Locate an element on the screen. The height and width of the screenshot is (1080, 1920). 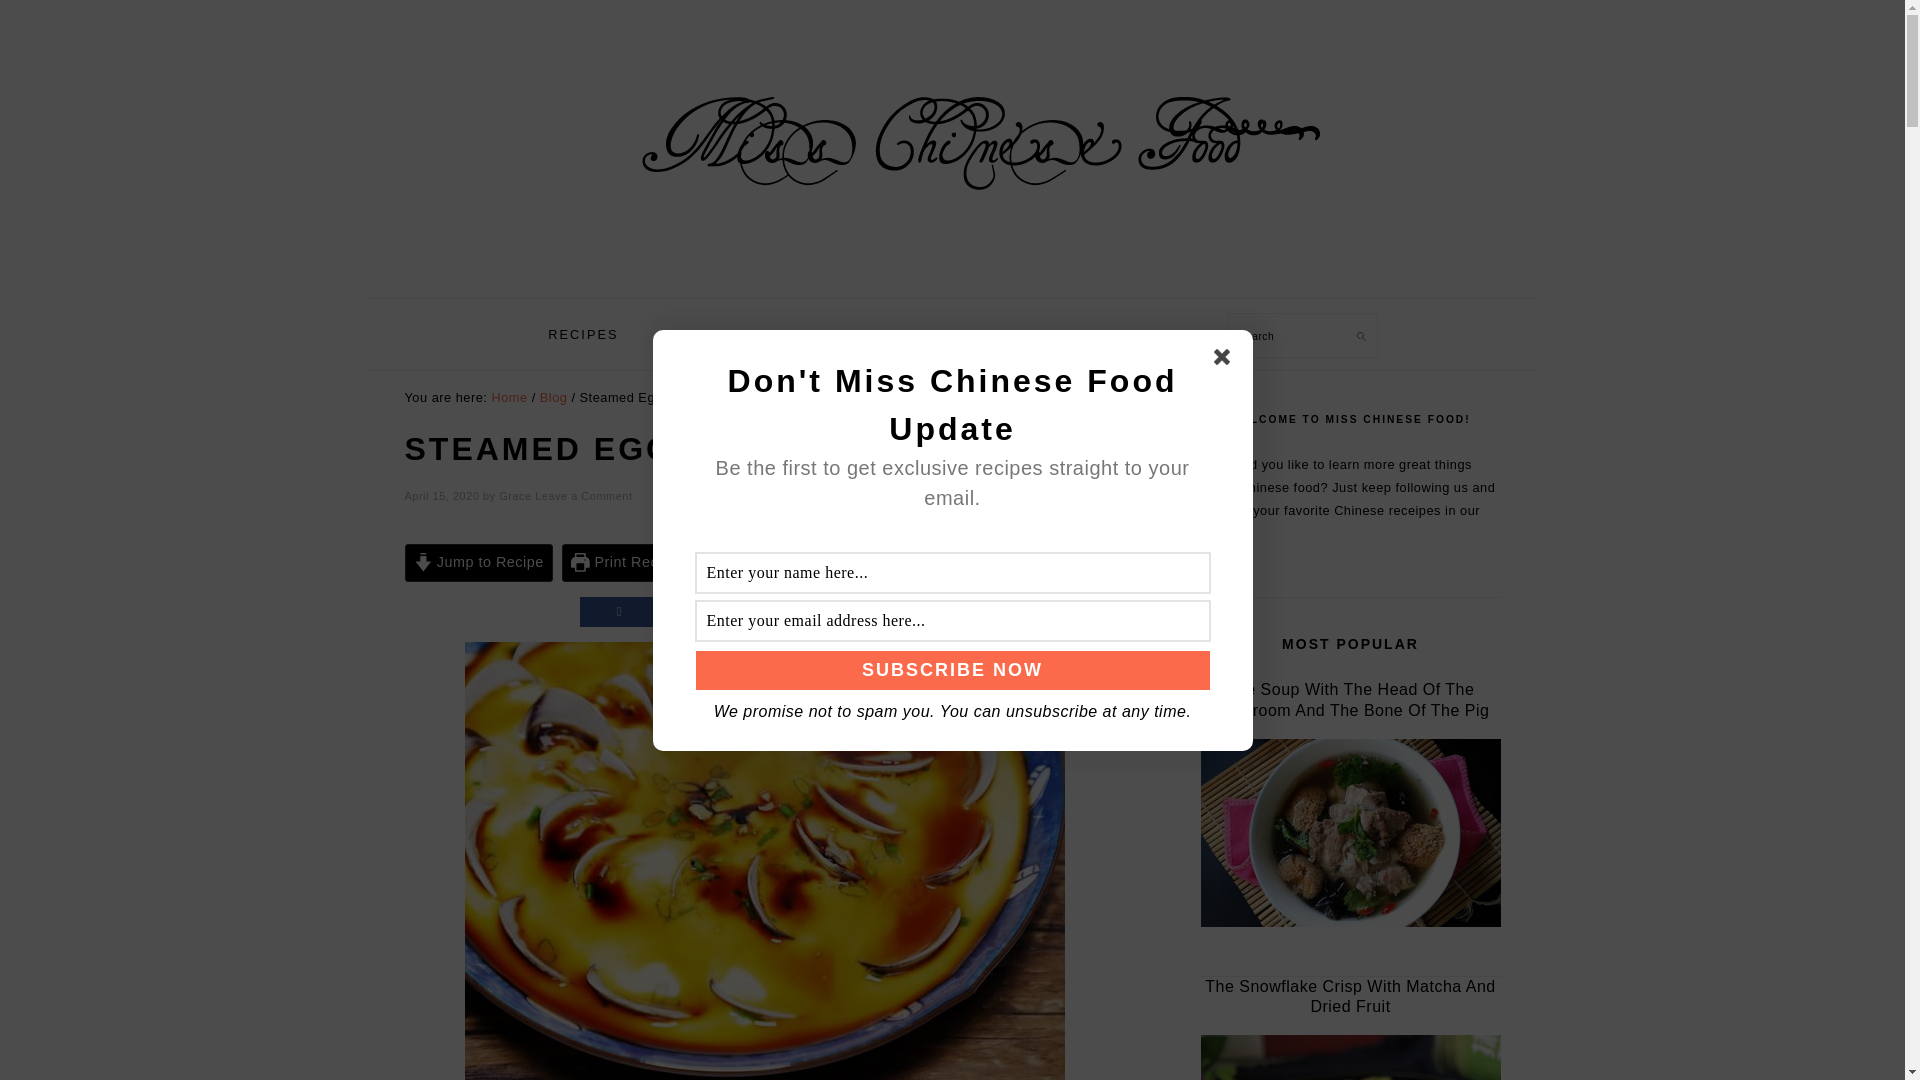
The Snowflake Crisp With Matcha And Dried Fruit is located at coordinates (1350, 1057).